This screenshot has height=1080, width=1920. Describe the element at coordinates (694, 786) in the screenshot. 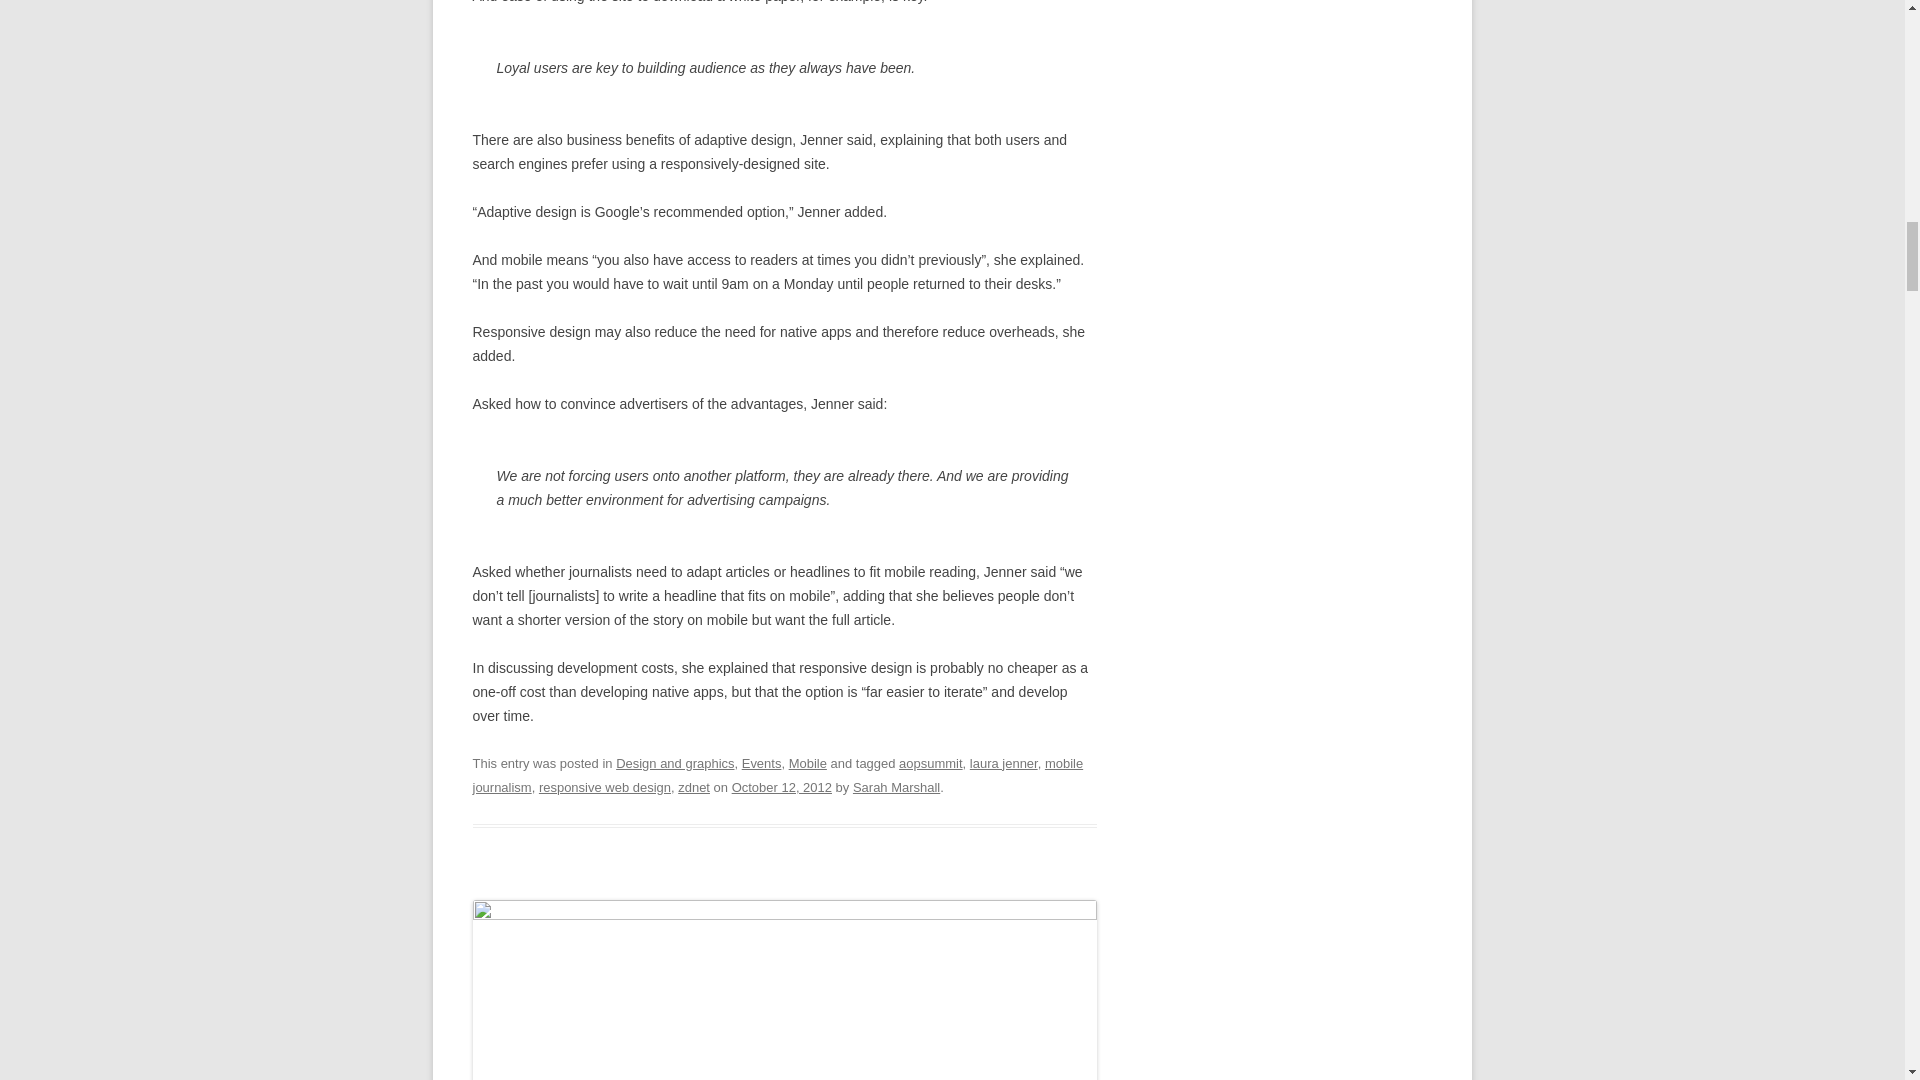

I see `zdnet` at that location.